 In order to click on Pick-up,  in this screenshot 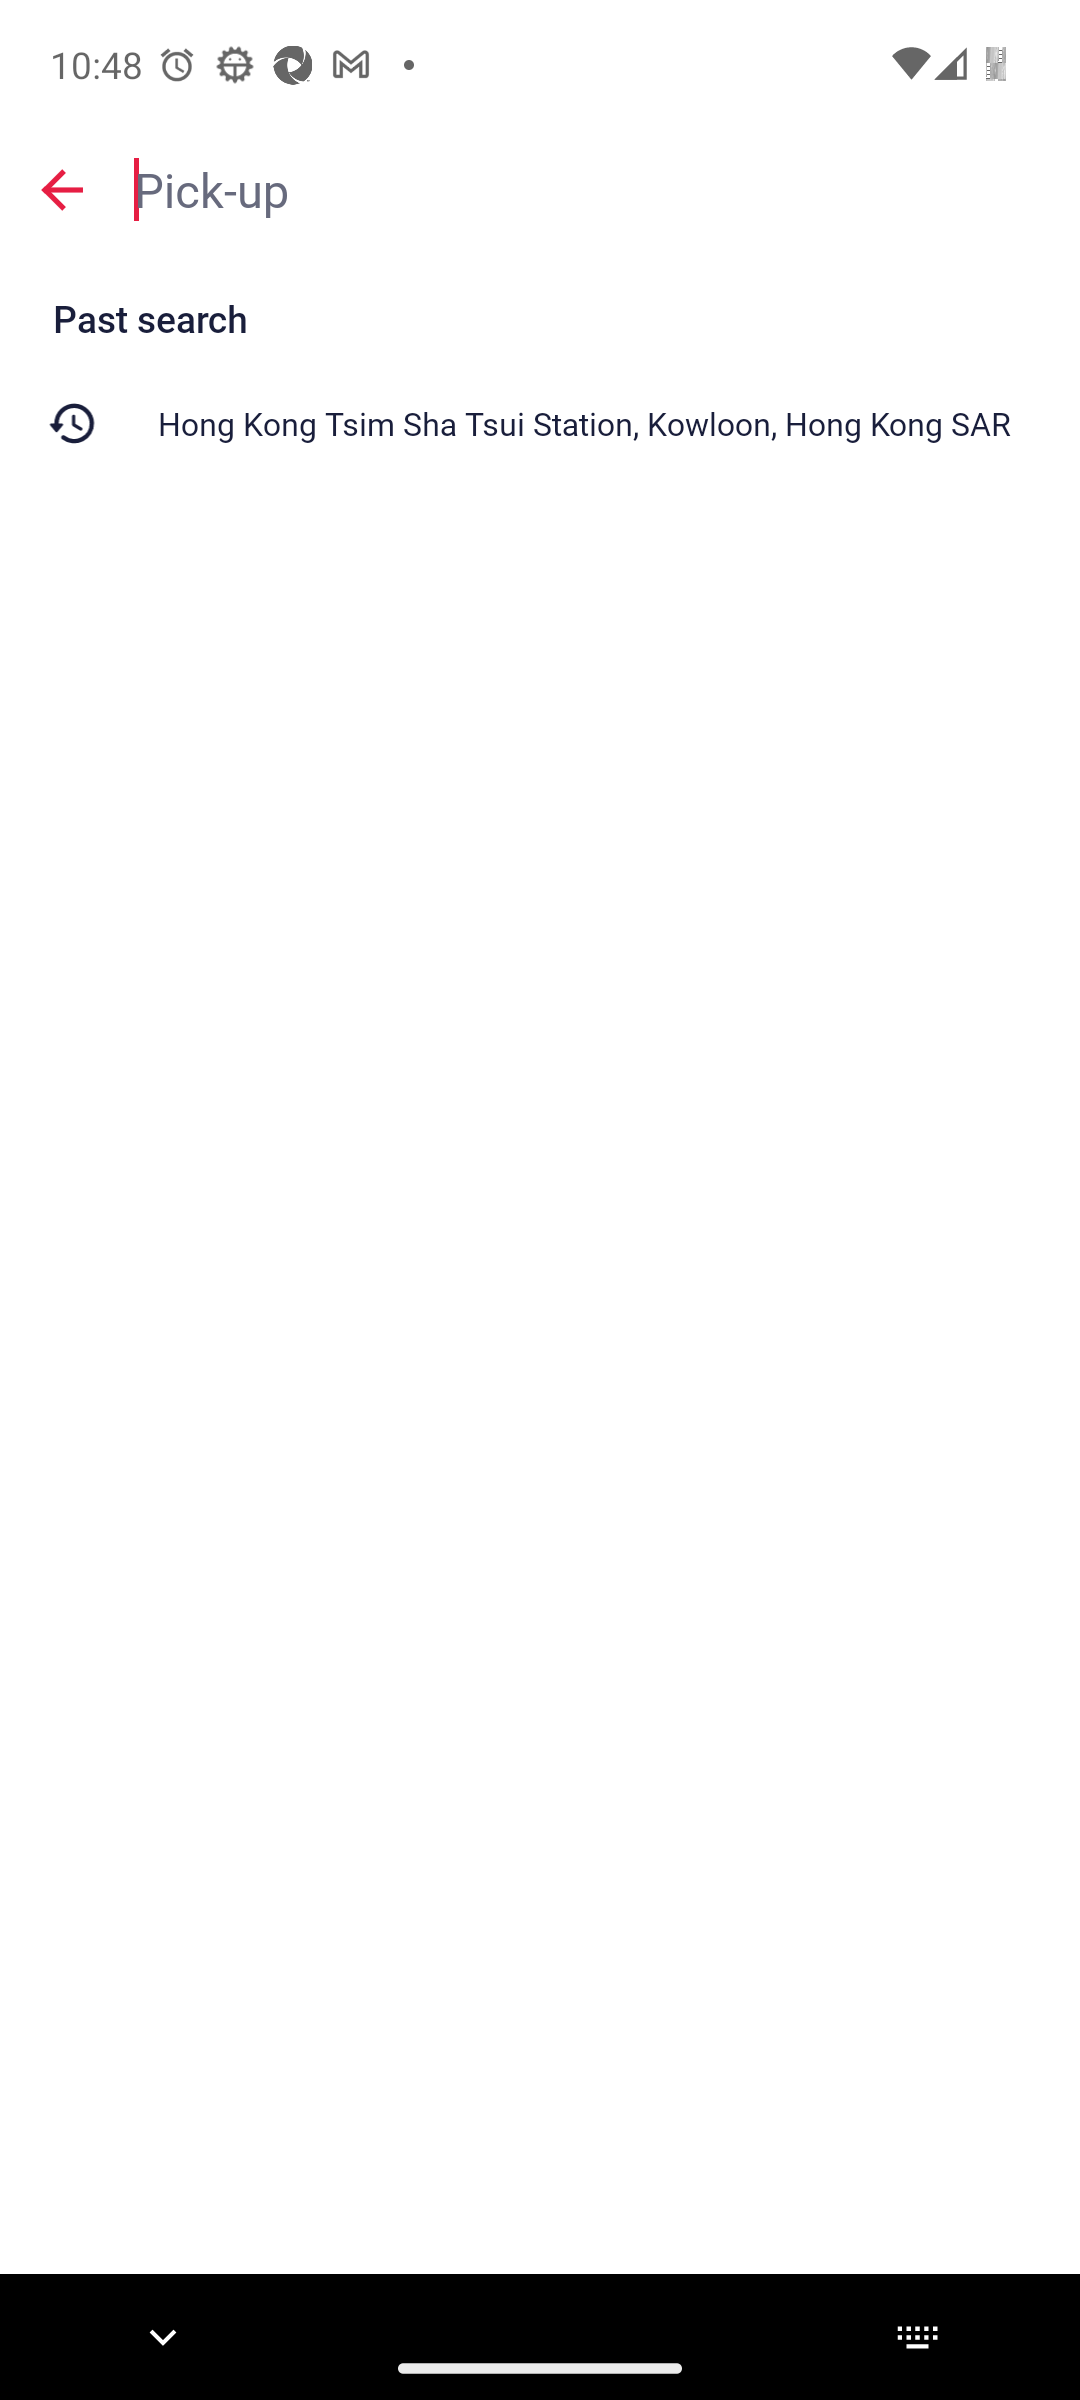, I will do `click(592, 189)`.